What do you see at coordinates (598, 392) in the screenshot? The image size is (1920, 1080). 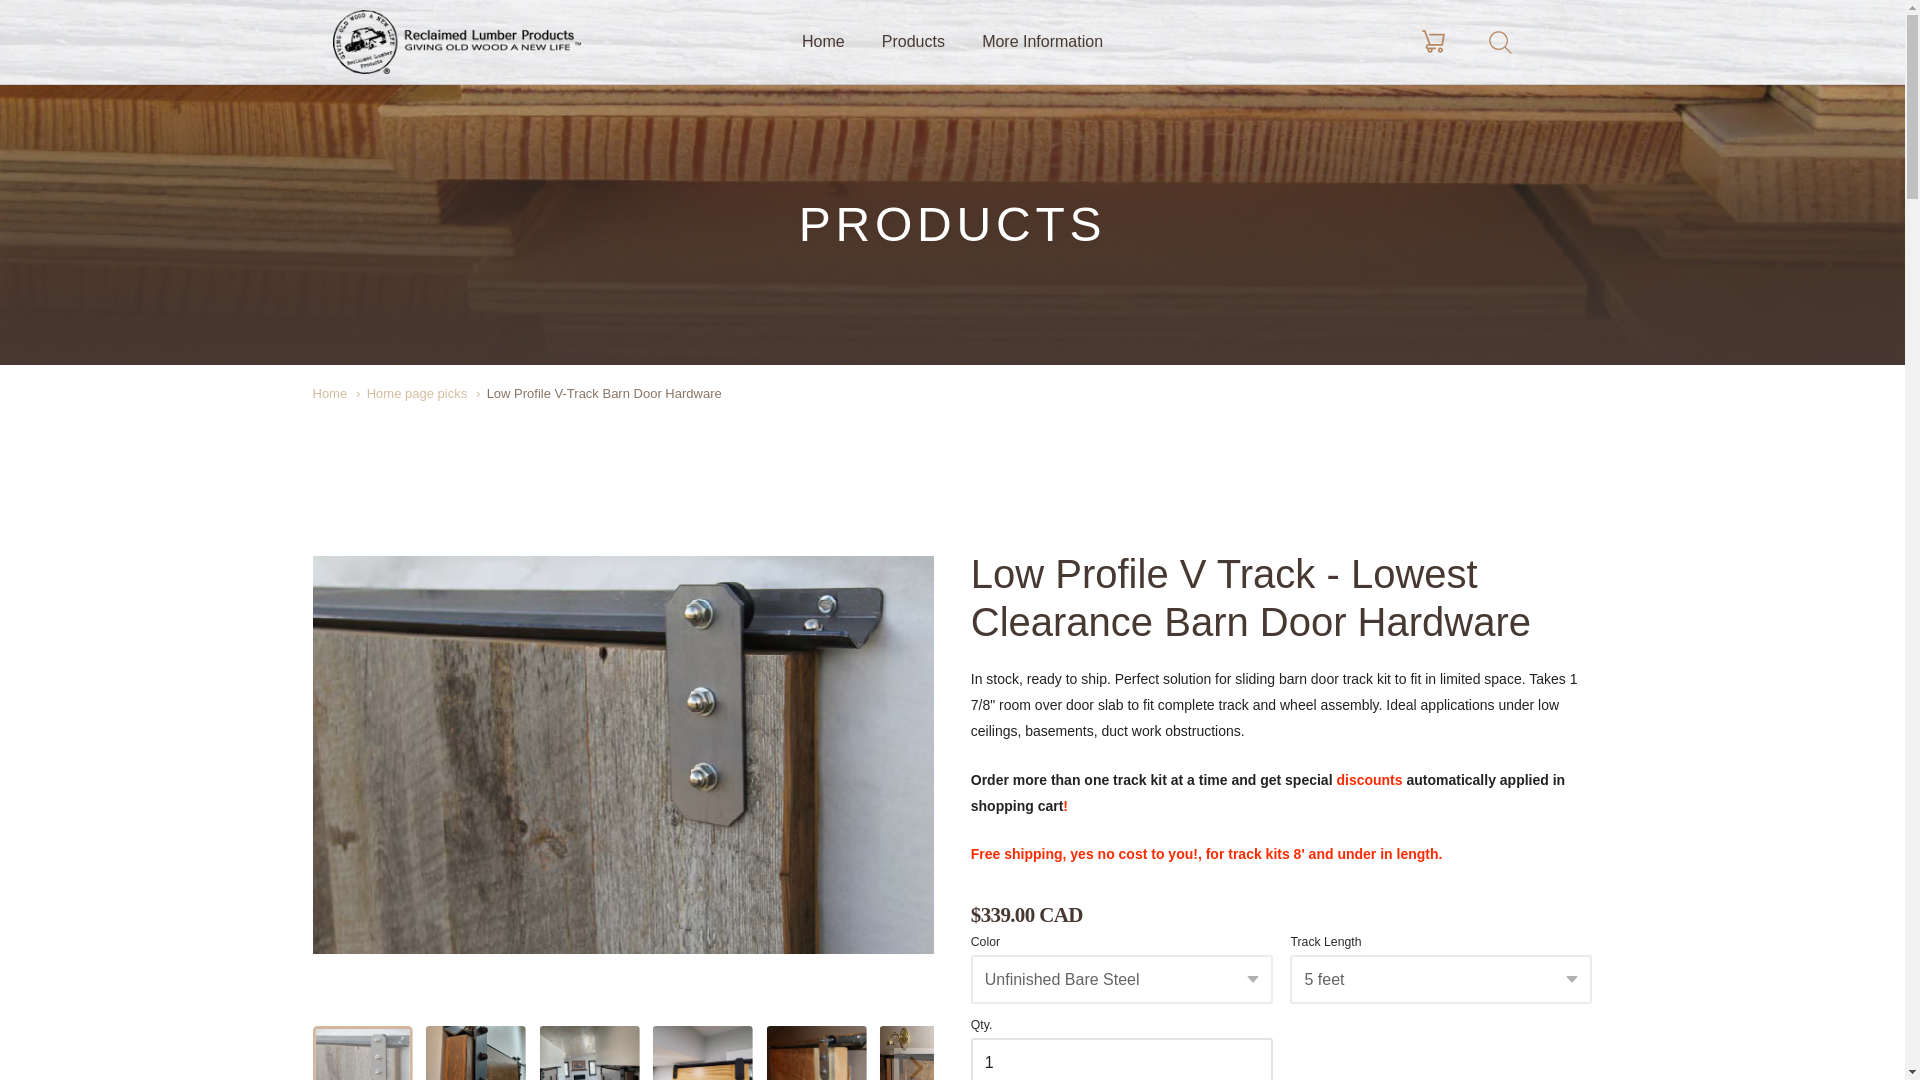 I see `Low Profile V-Track Barn Door Hardware` at bounding box center [598, 392].